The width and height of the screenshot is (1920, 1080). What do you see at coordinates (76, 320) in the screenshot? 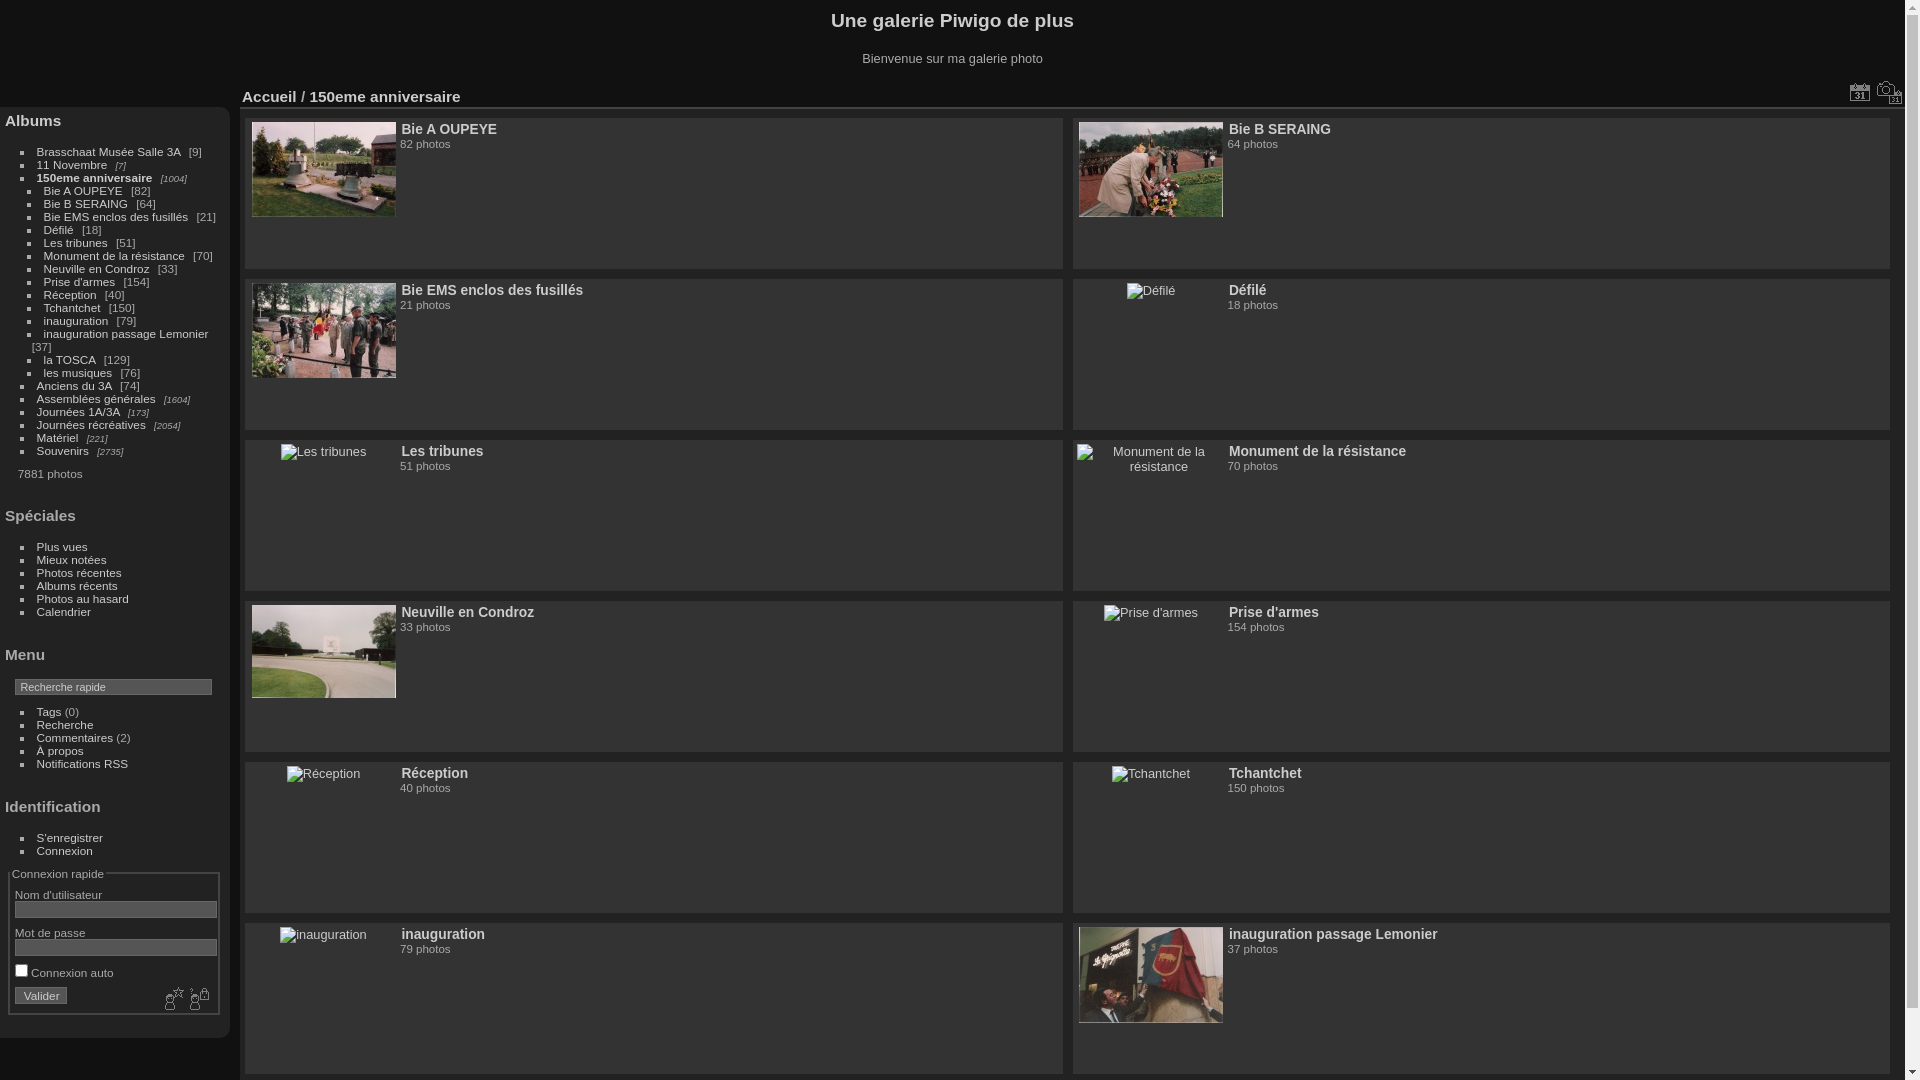
I see `inauguration` at bounding box center [76, 320].